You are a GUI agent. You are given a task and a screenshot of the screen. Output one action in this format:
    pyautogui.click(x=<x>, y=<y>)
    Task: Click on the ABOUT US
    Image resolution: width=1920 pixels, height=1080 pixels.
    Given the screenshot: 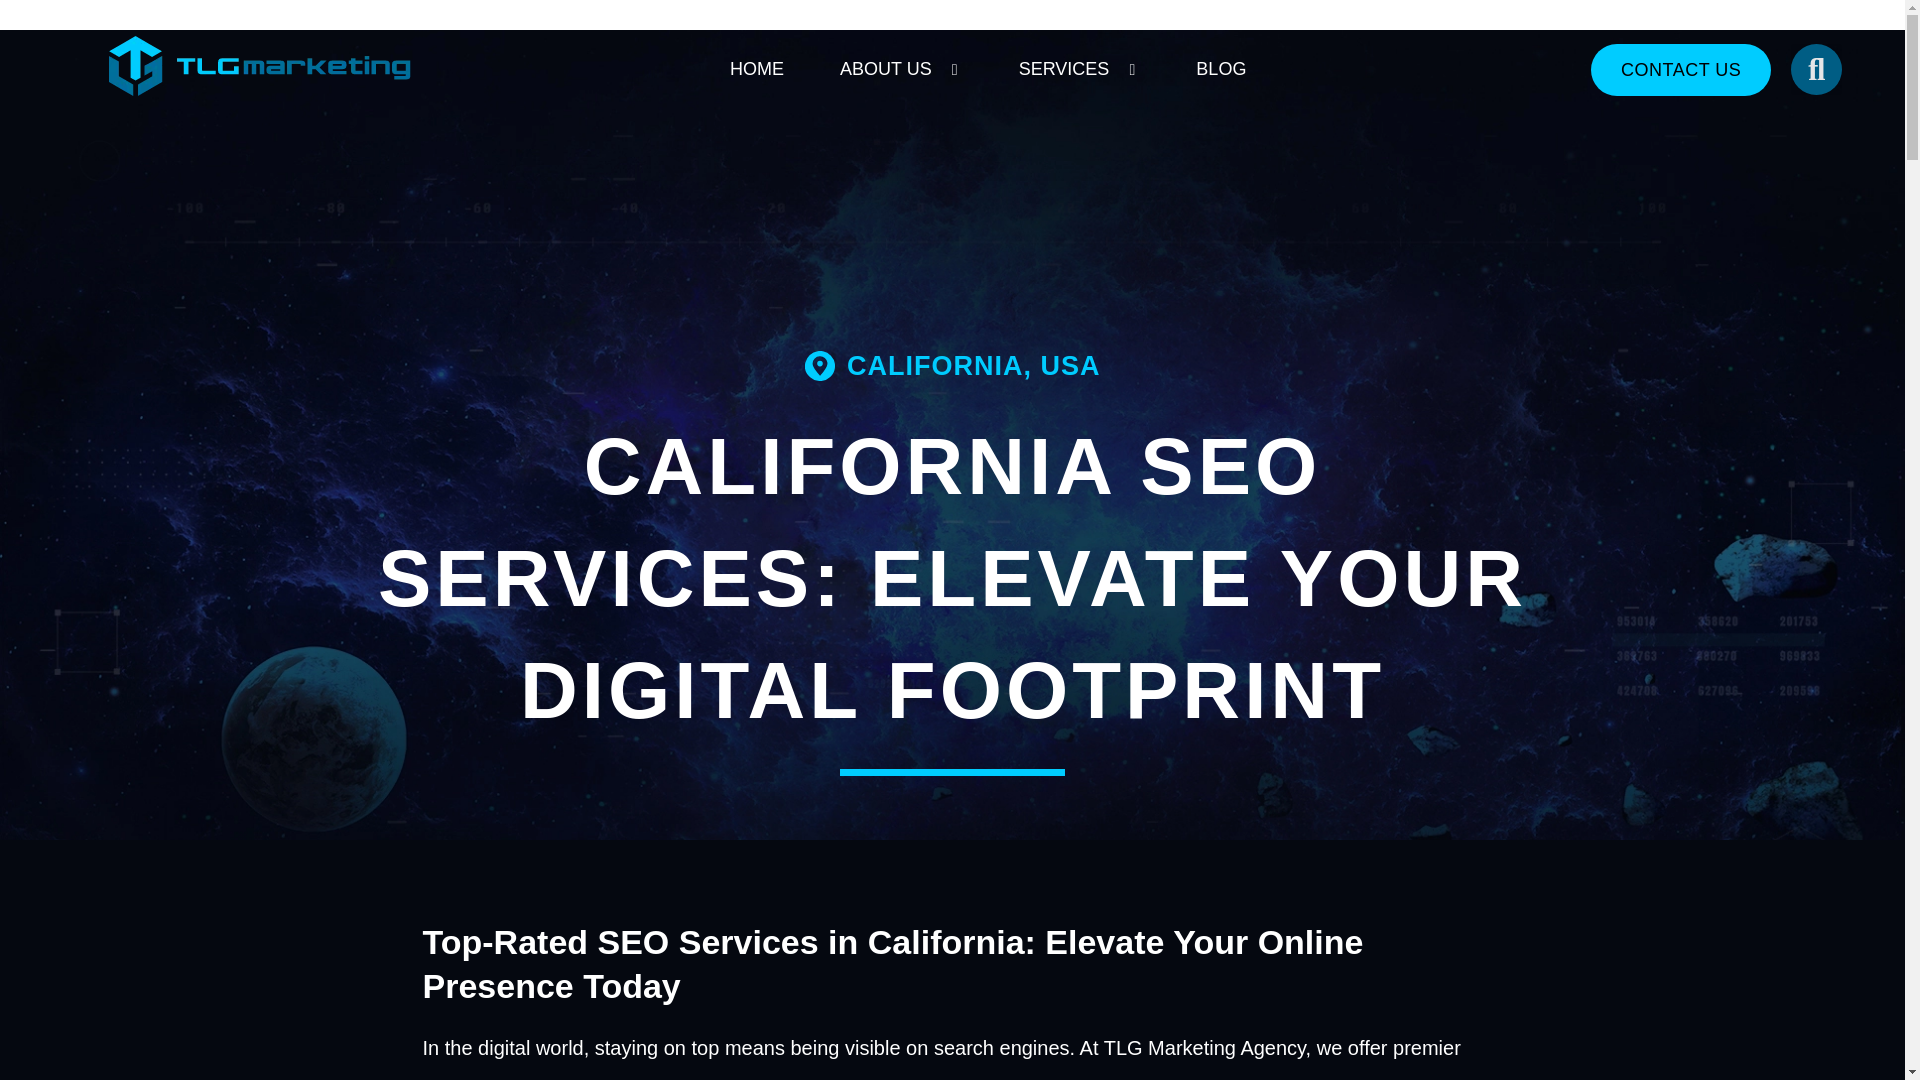 What is the action you would take?
    pyautogui.click(x=886, y=69)
    